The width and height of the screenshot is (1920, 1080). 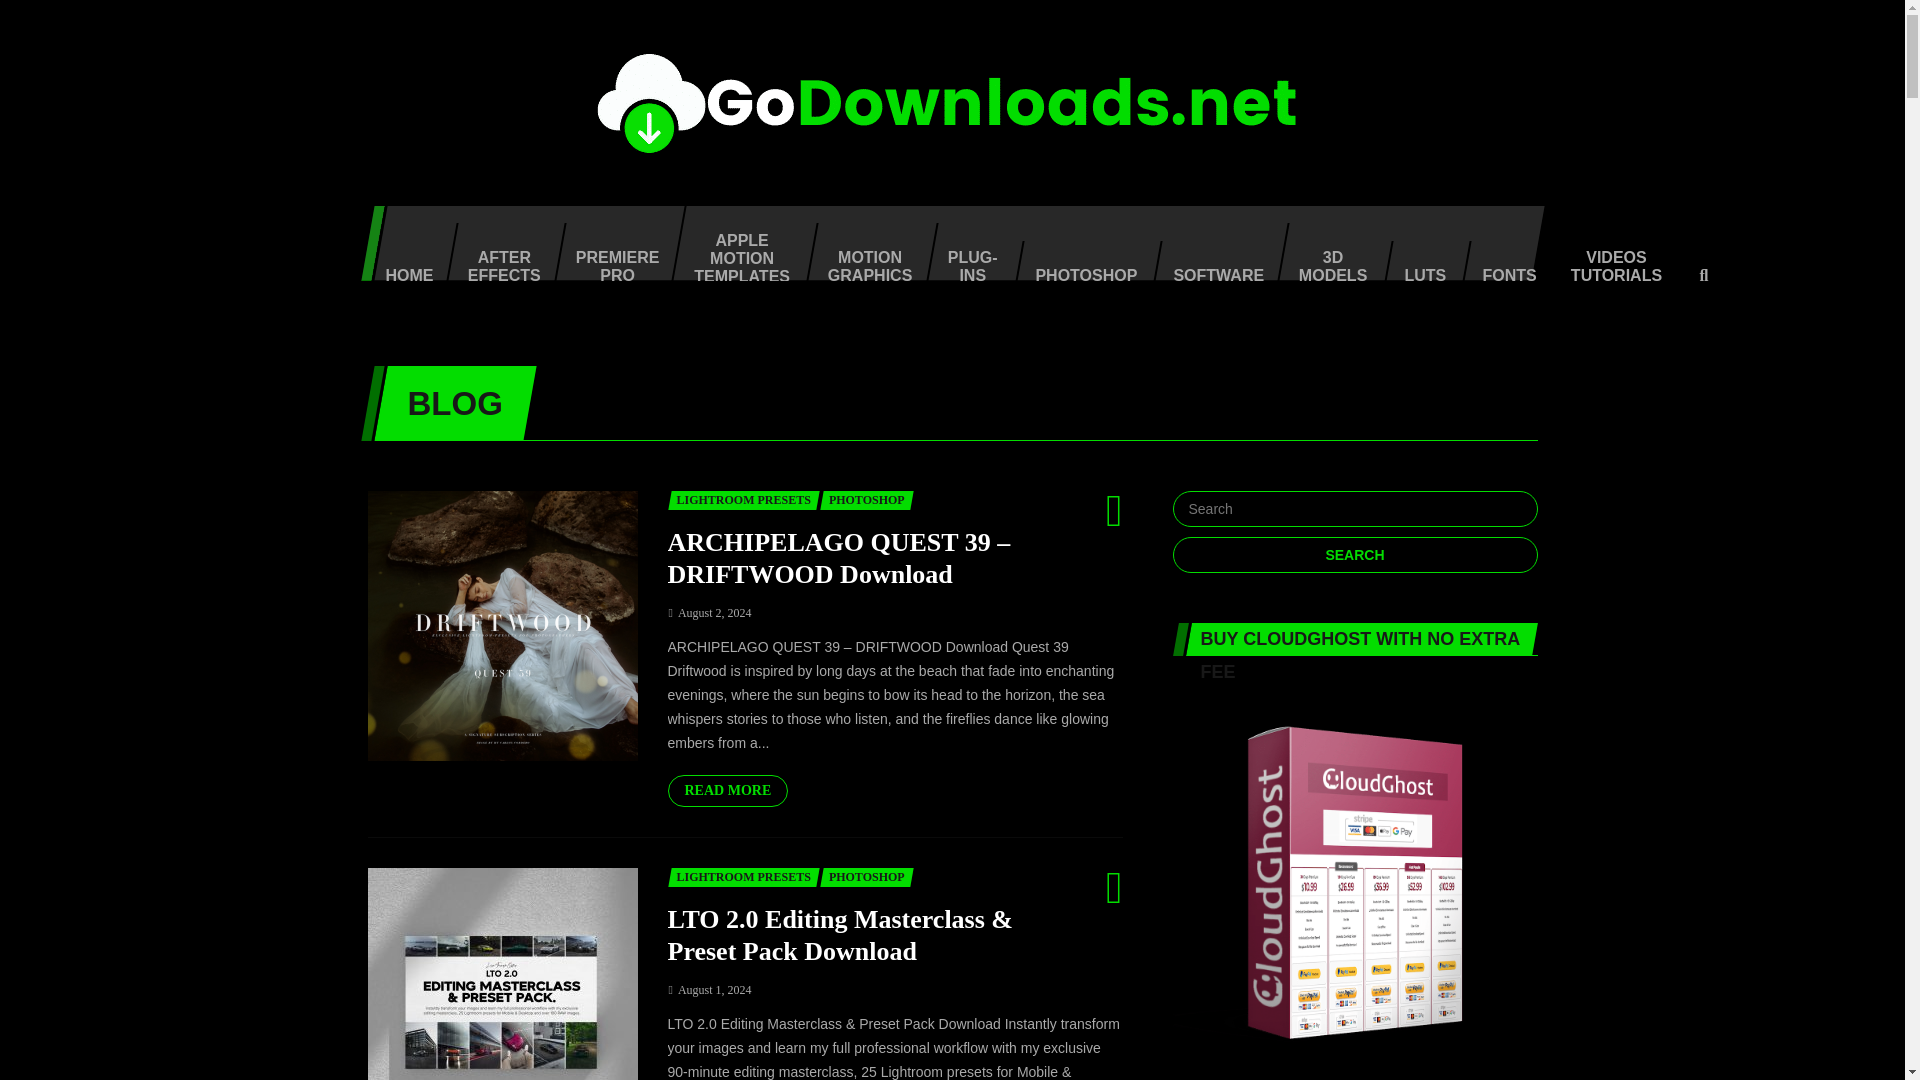 What do you see at coordinates (498, 260) in the screenshot?
I see `AFTER EFFECTS` at bounding box center [498, 260].